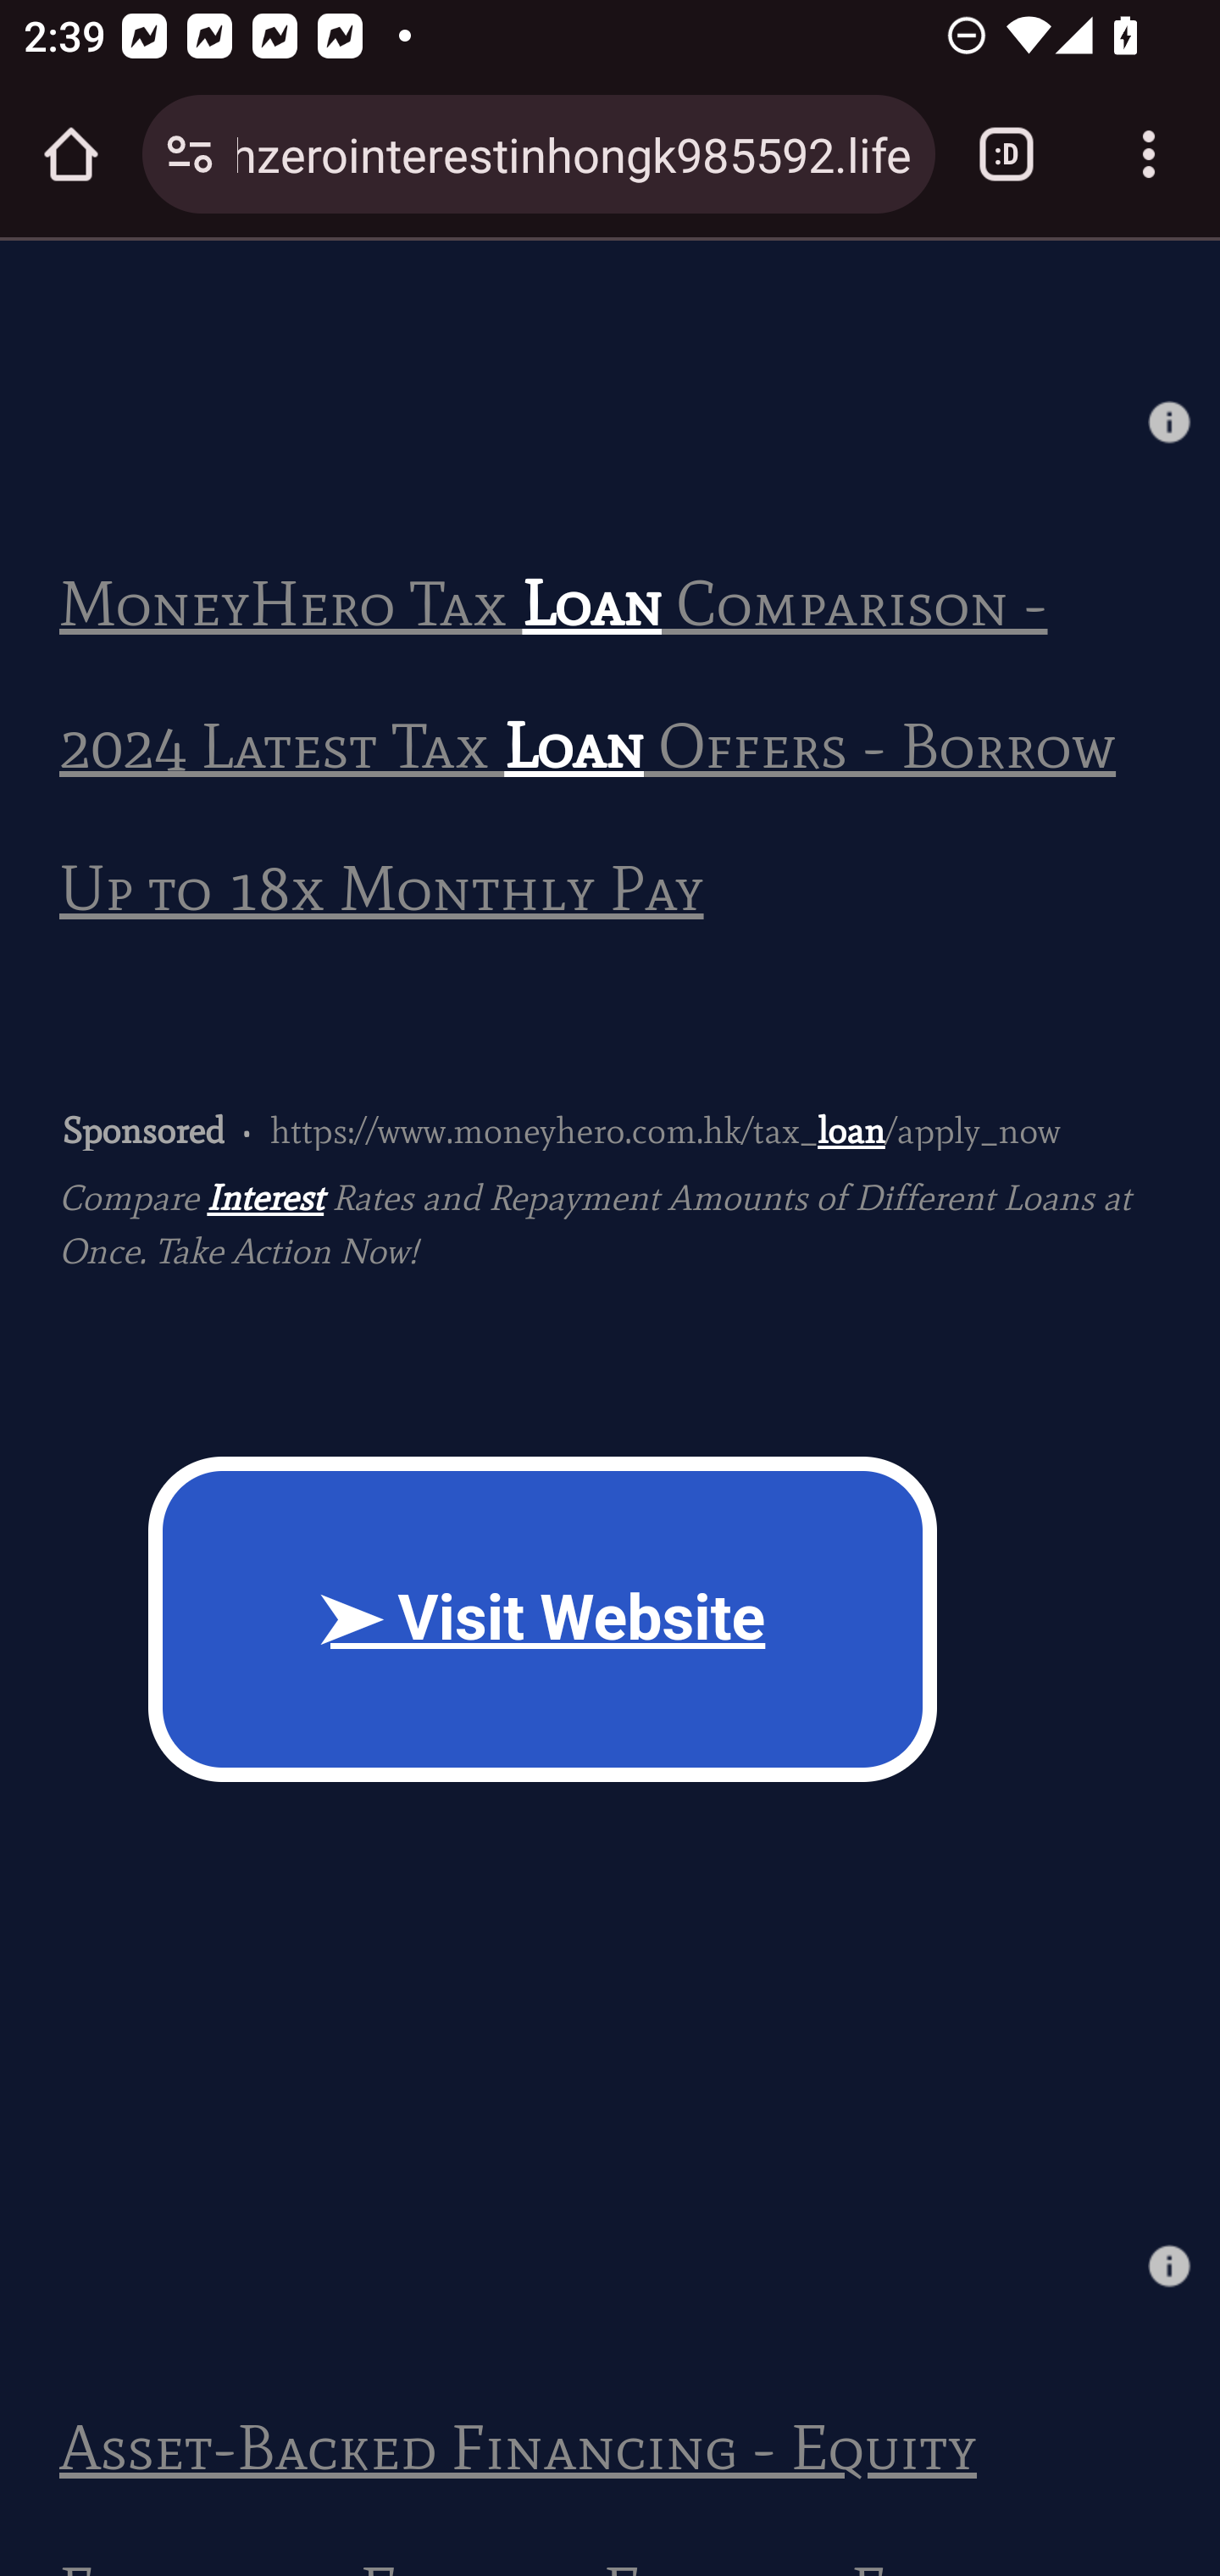  Describe the element at coordinates (1169, 420) in the screenshot. I see `Why this ad?` at that location.